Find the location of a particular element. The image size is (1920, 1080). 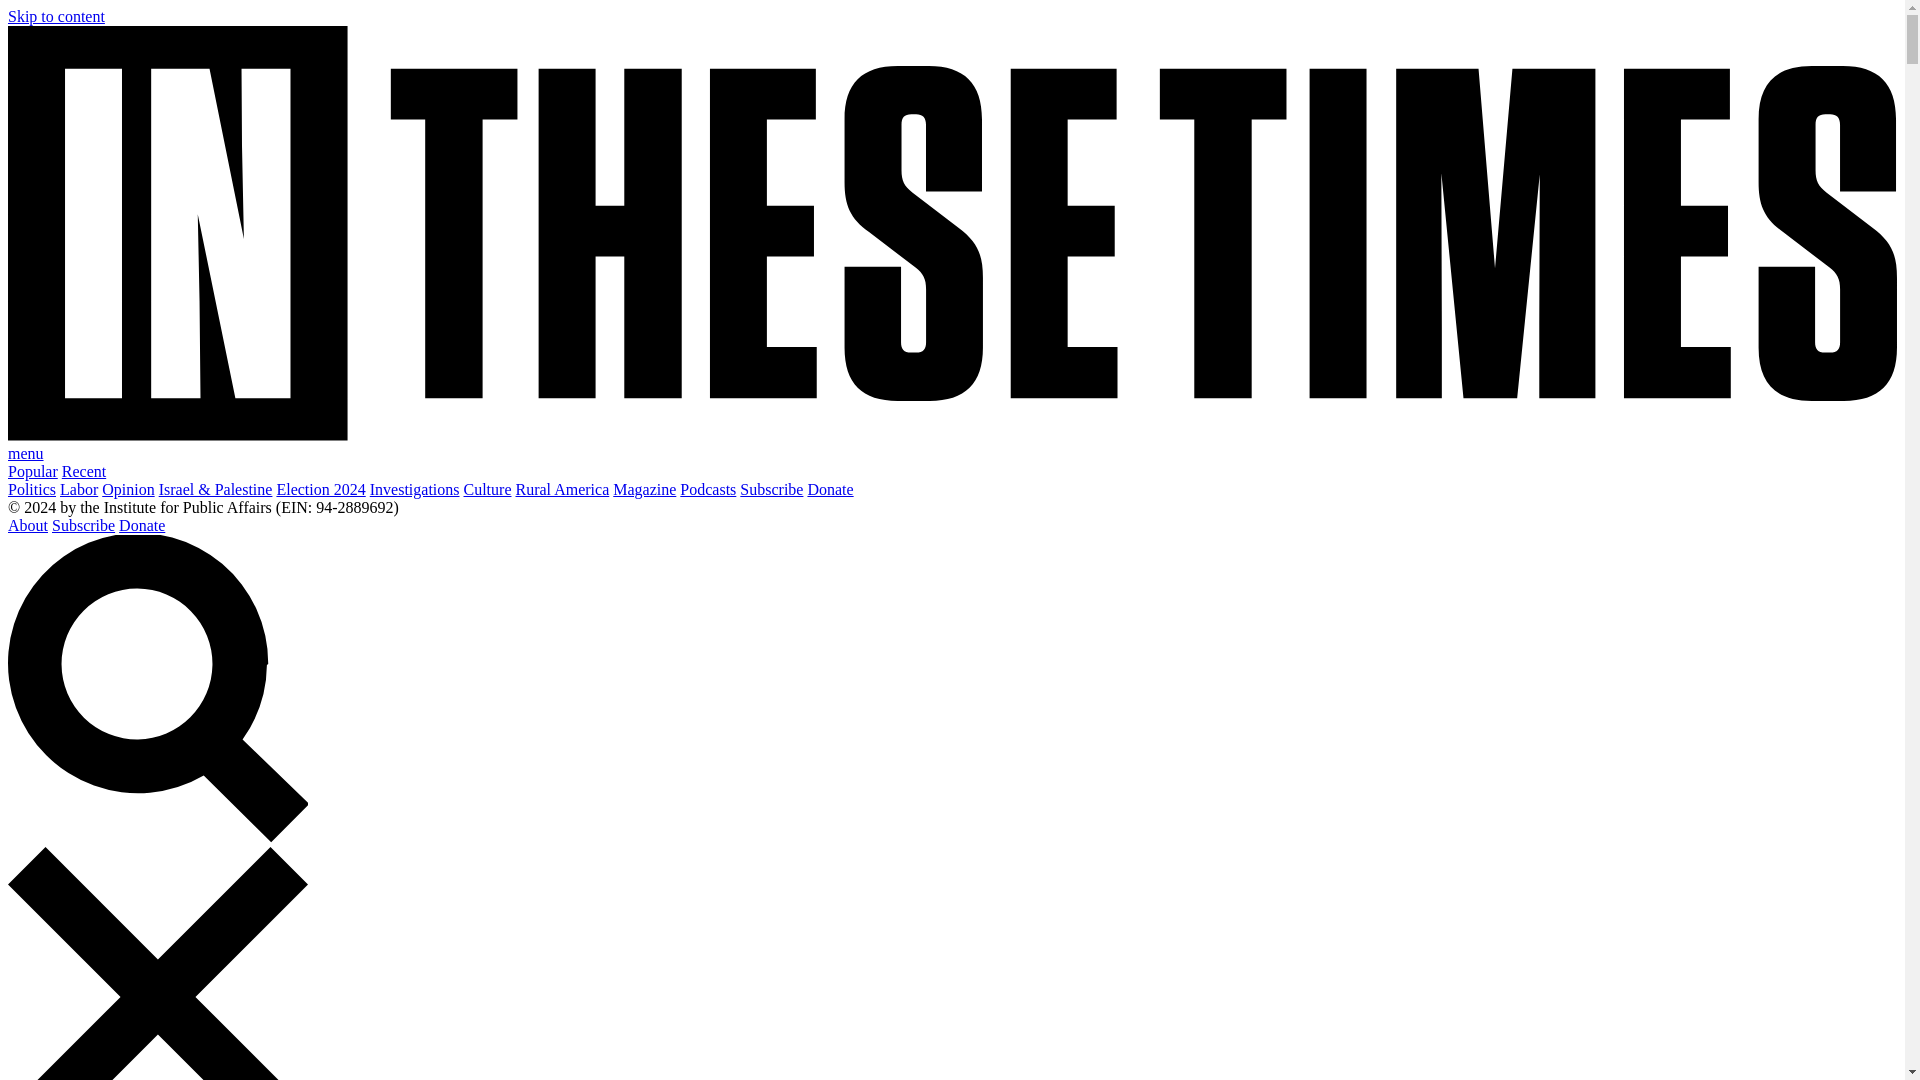

Subscribe is located at coordinates (83, 525).